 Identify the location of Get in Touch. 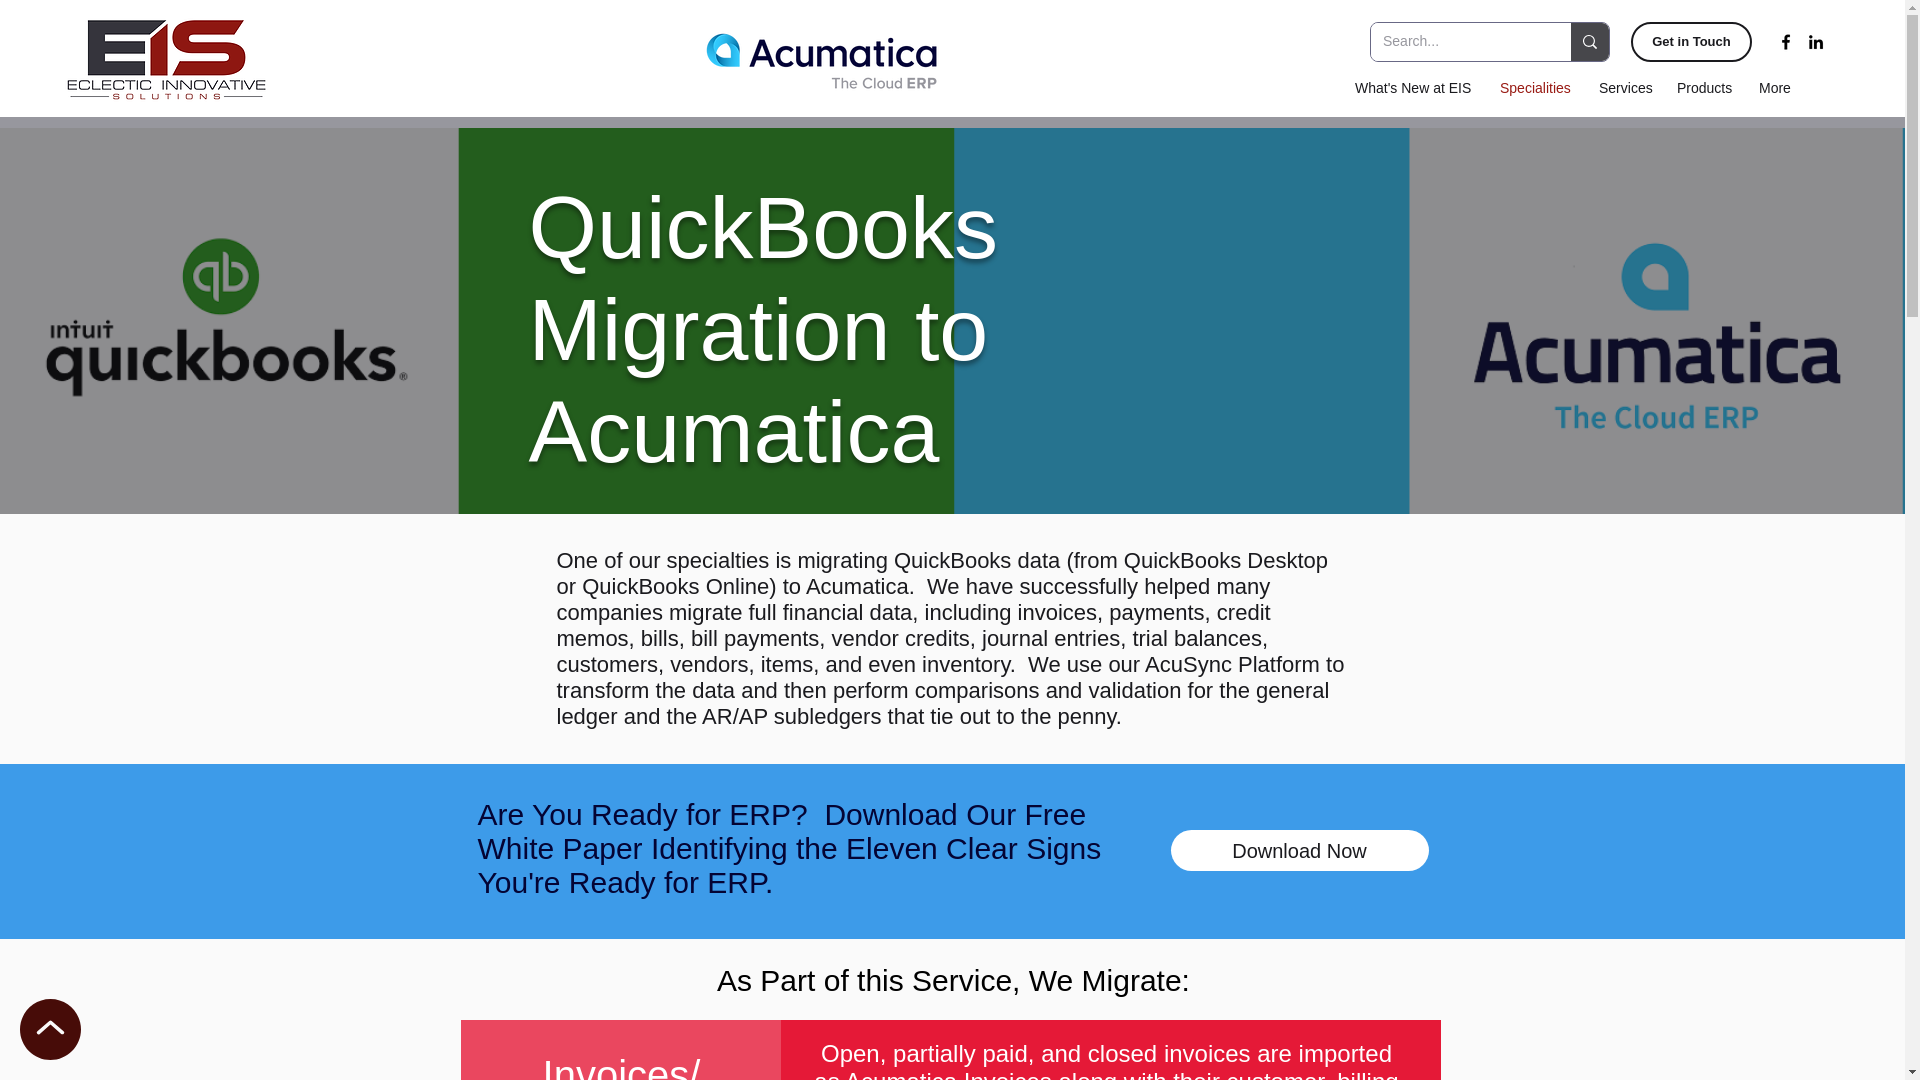
(1690, 41).